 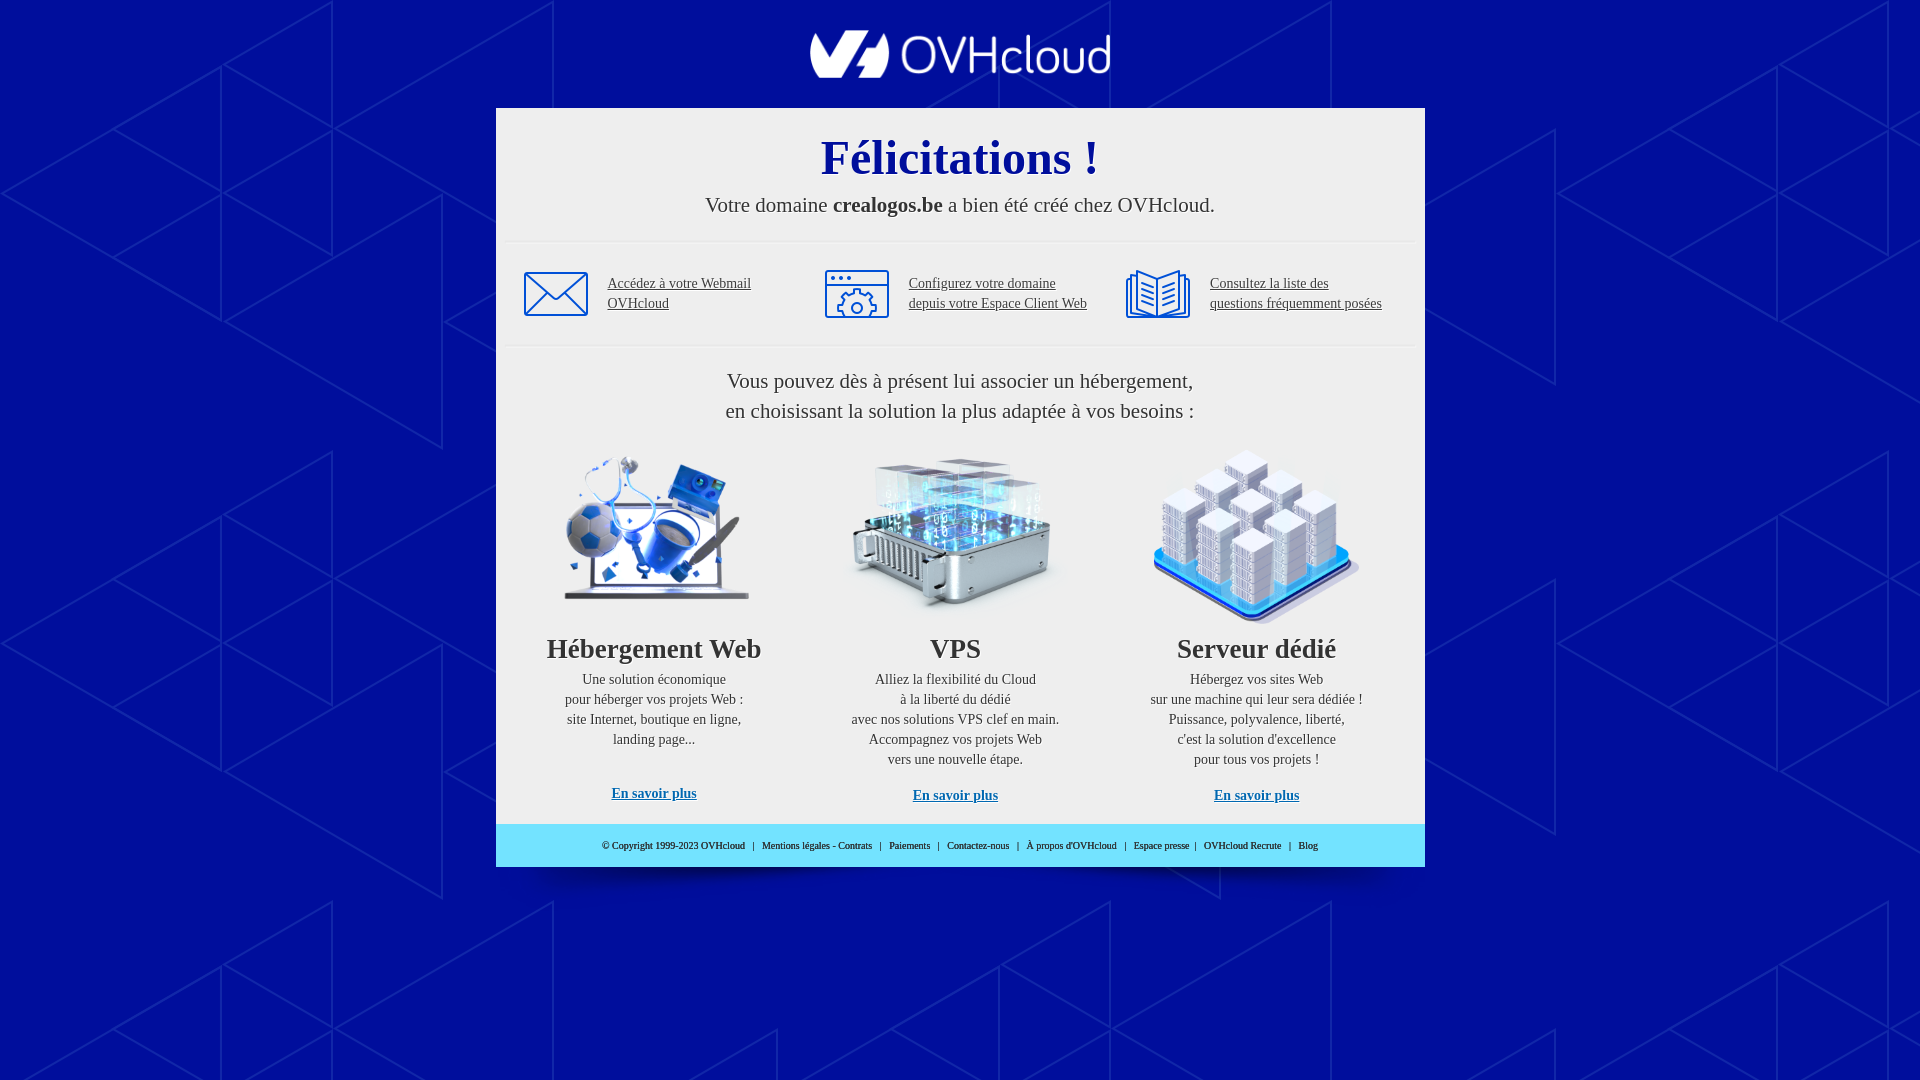 I want to click on Blog, so click(x=1308, y=846).